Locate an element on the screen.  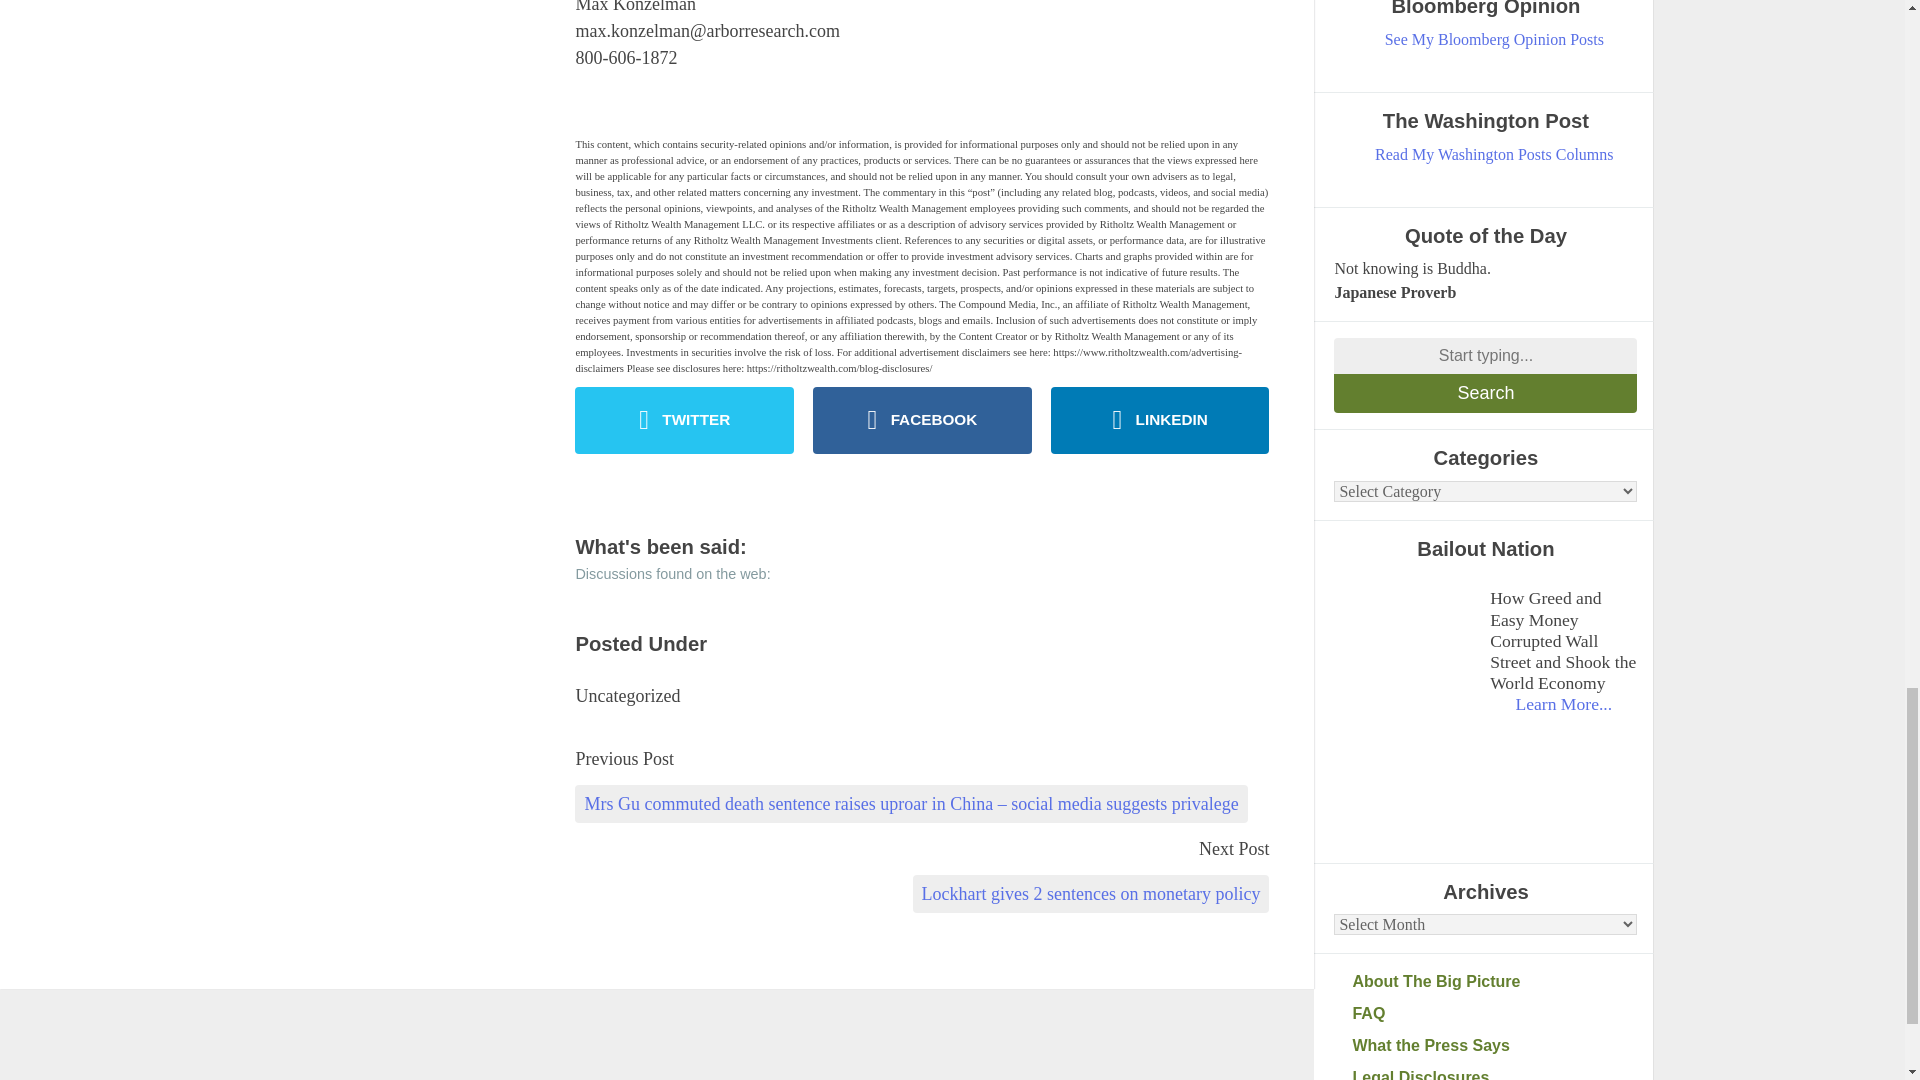
Search is located at coordinates (1486, 392).